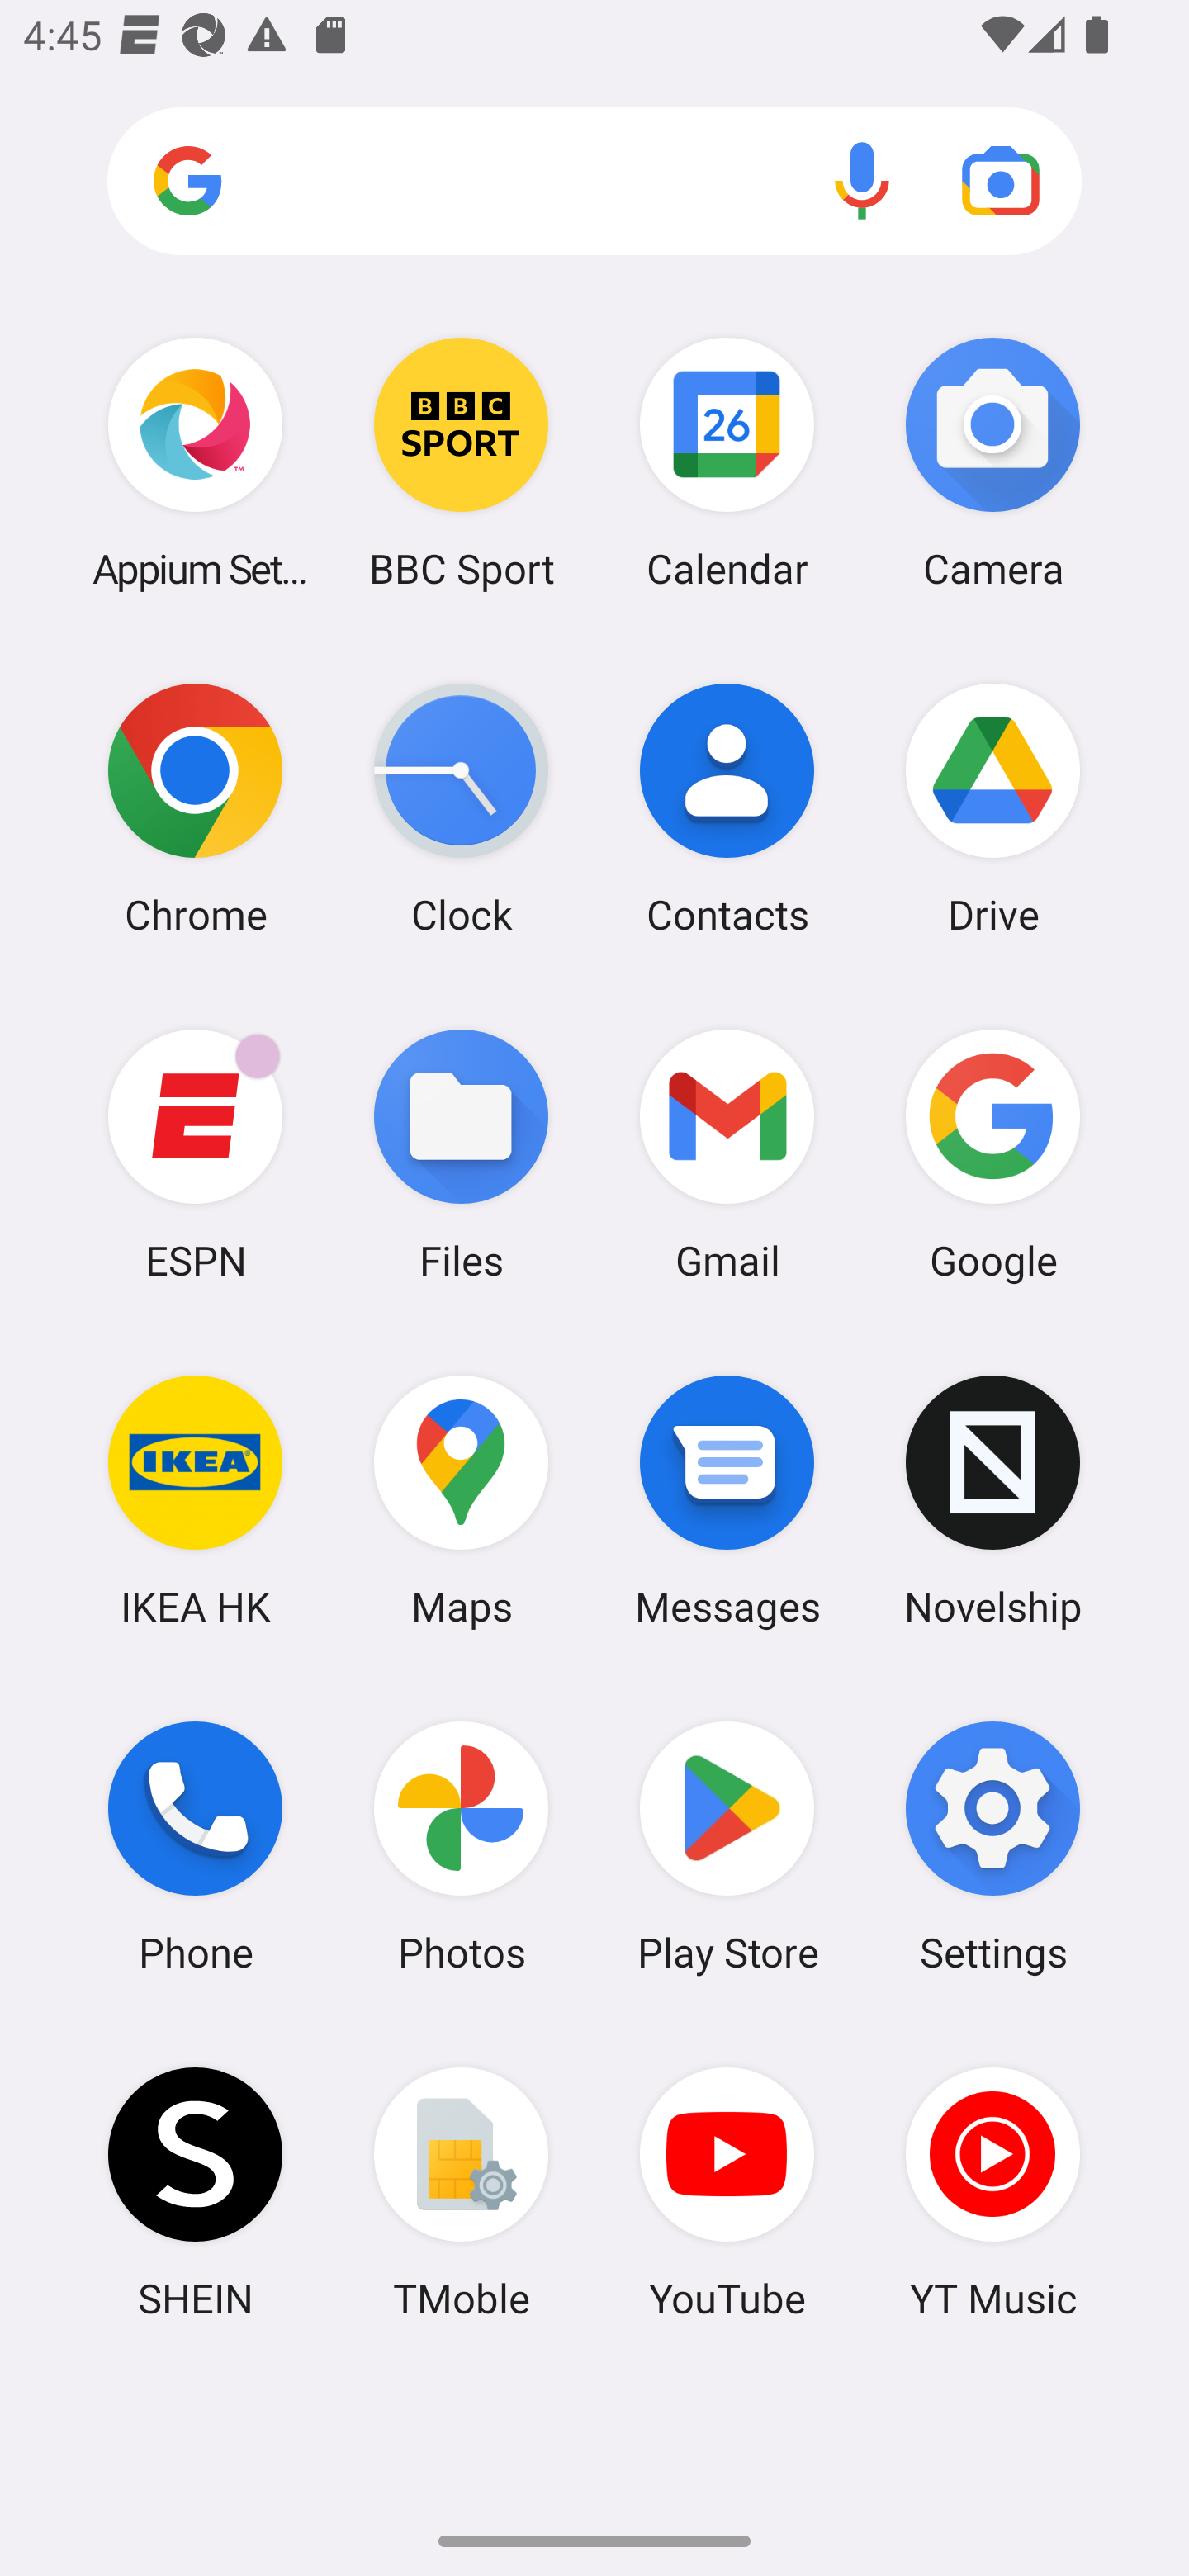 The height and width of the screenshot is (2576, 1189). What do you see at coordinates (727, 2192) in the screenshot?
I see `YouTube` at bounding box center [727, 2192].